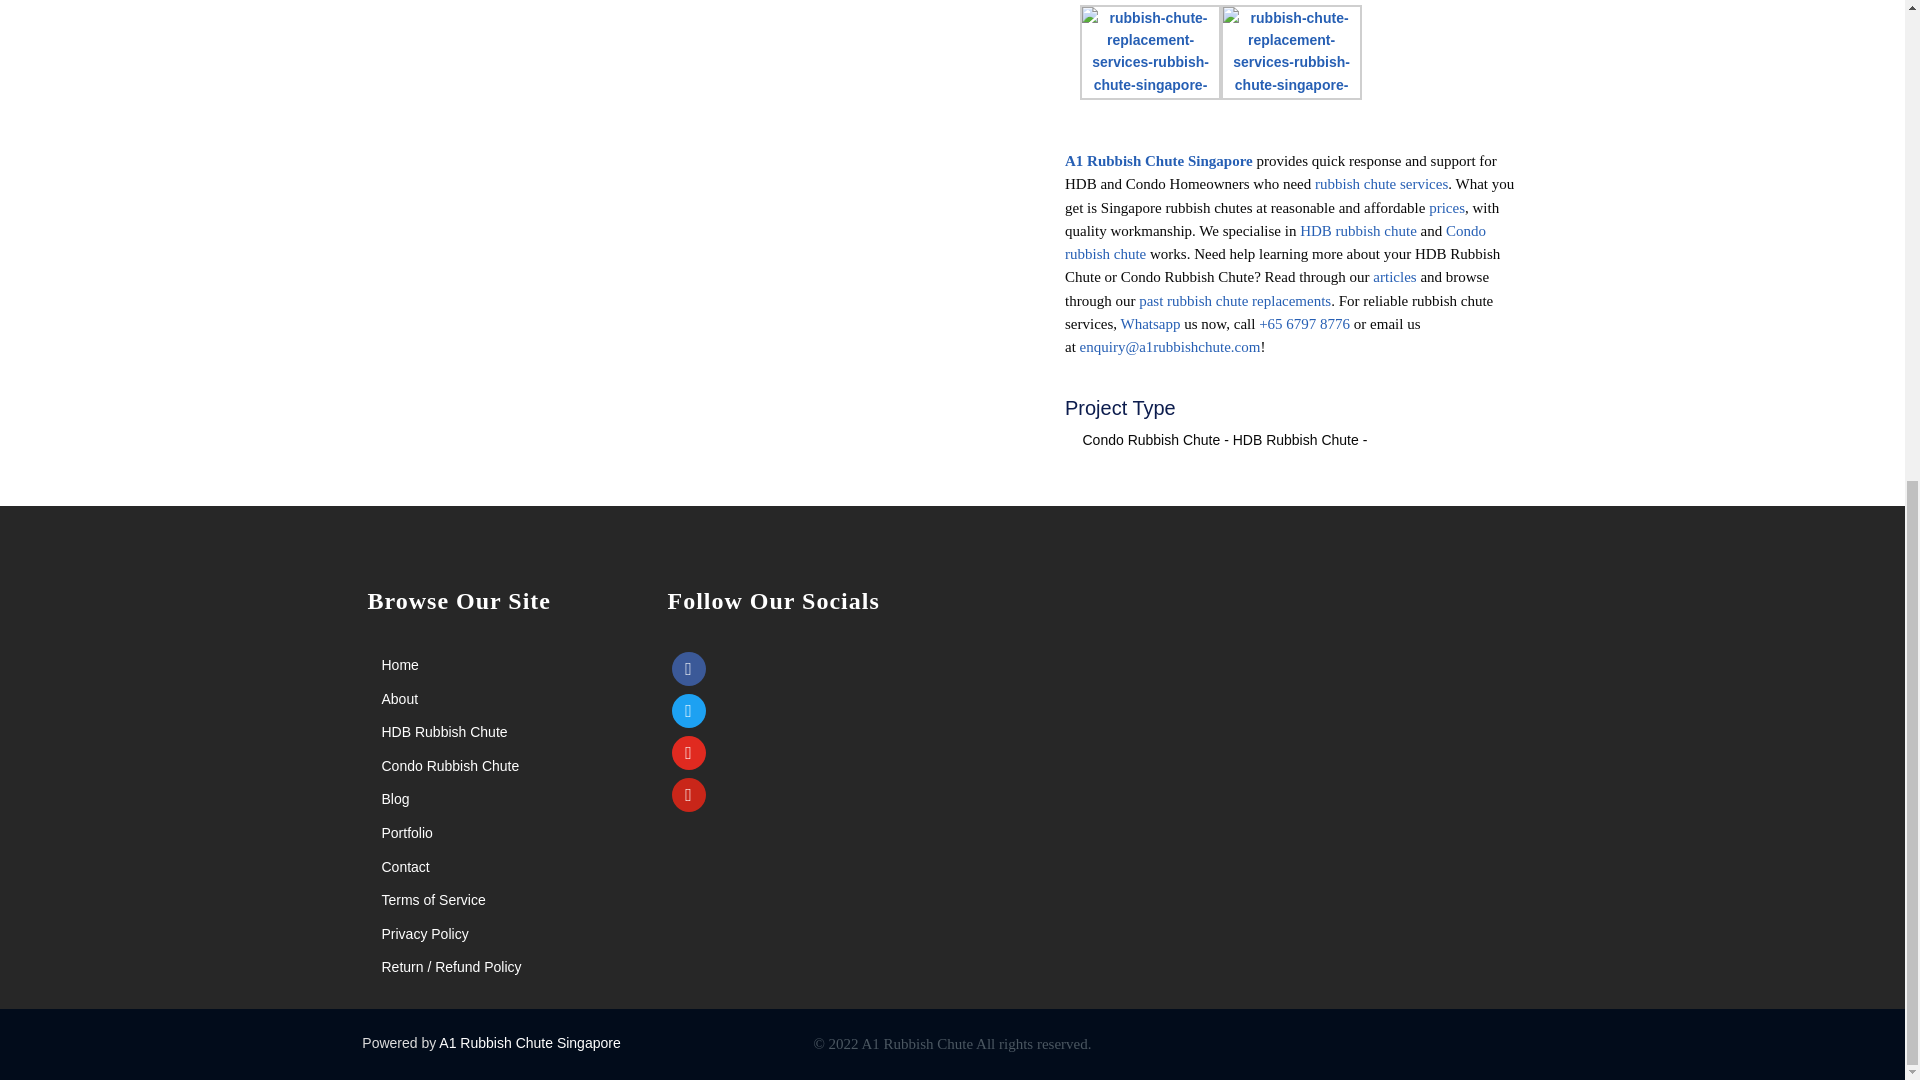 Image resolution: width=1920 pixels, height=1080 pixels. Describe the element at coordinates (689, 752) in the screenshot. I see `Default Label` at that location.